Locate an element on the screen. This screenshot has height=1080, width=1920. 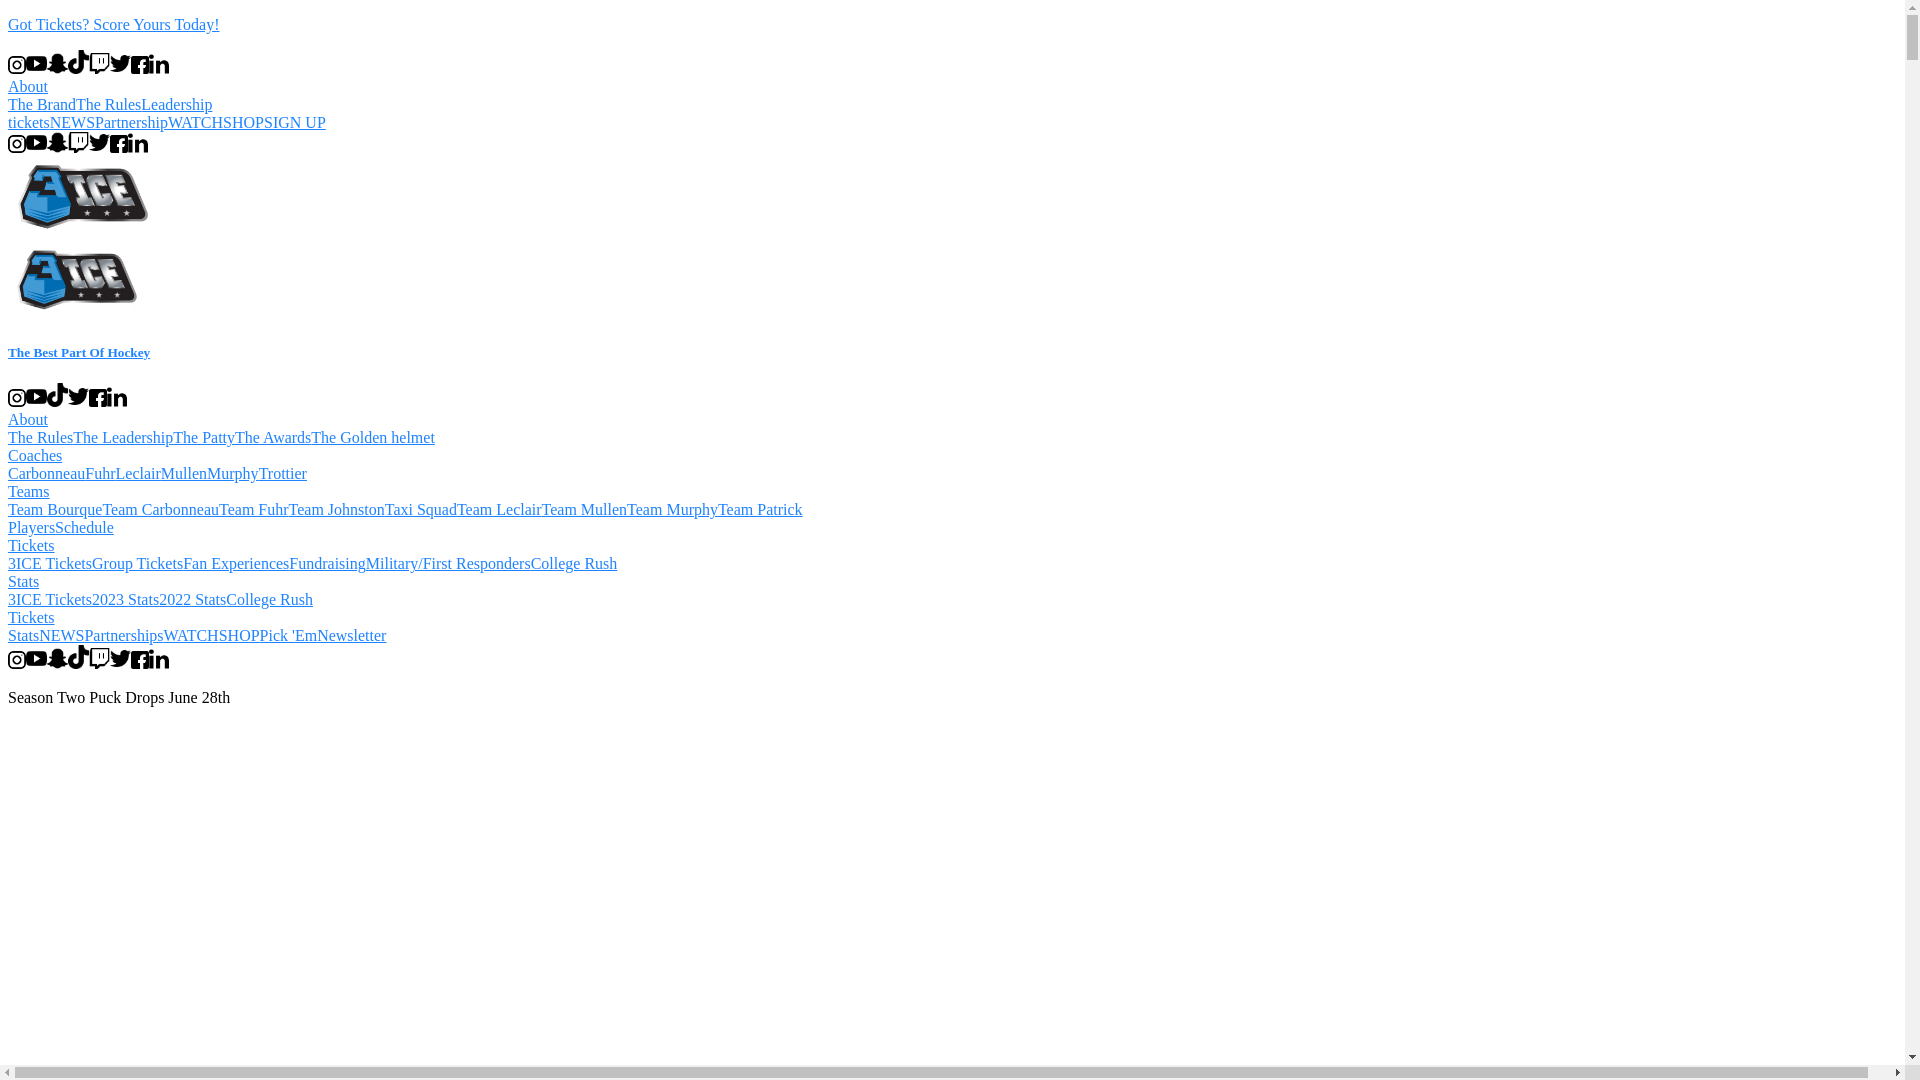
tickets is located at coordinates (29, 122).